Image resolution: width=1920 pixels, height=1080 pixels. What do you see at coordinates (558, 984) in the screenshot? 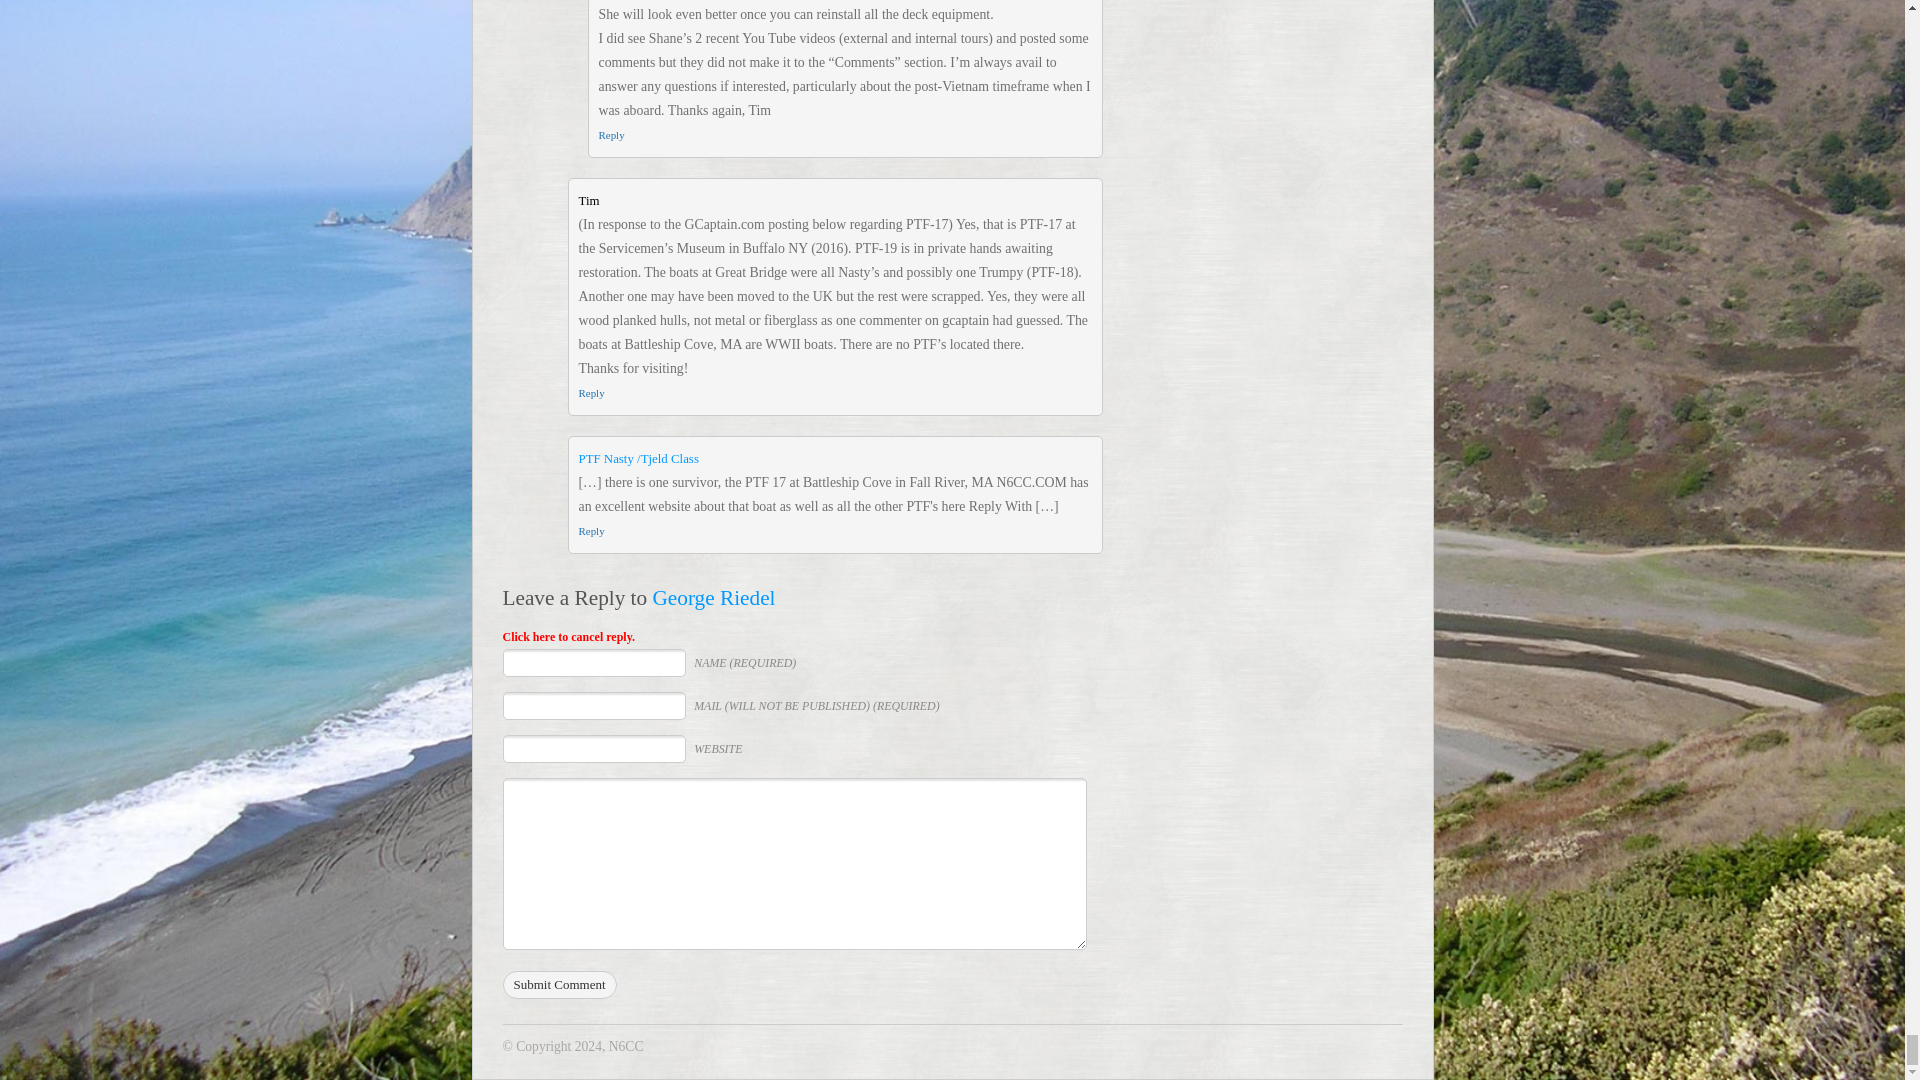
I see `Submit Comment` at bounding box center [558, 984].